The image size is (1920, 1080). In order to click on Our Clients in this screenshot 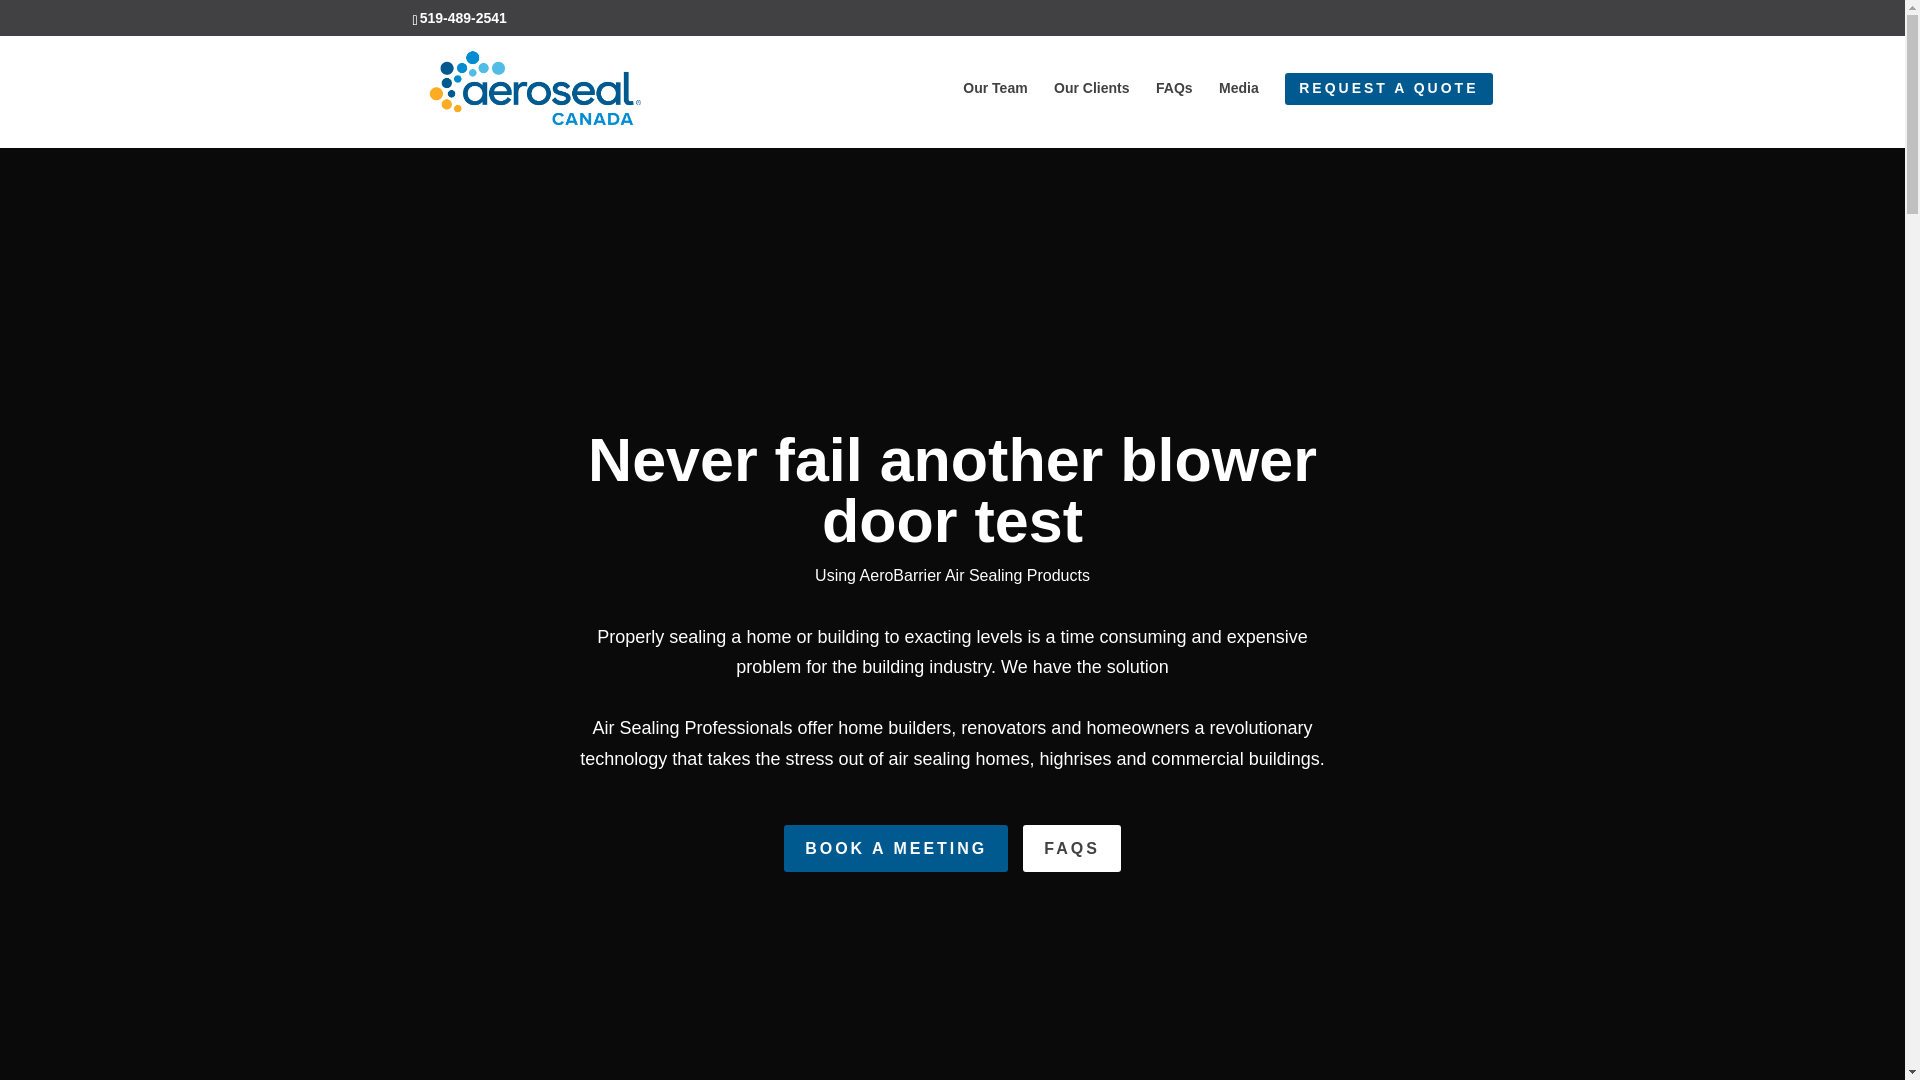, I will do `click(1091, 110)`.